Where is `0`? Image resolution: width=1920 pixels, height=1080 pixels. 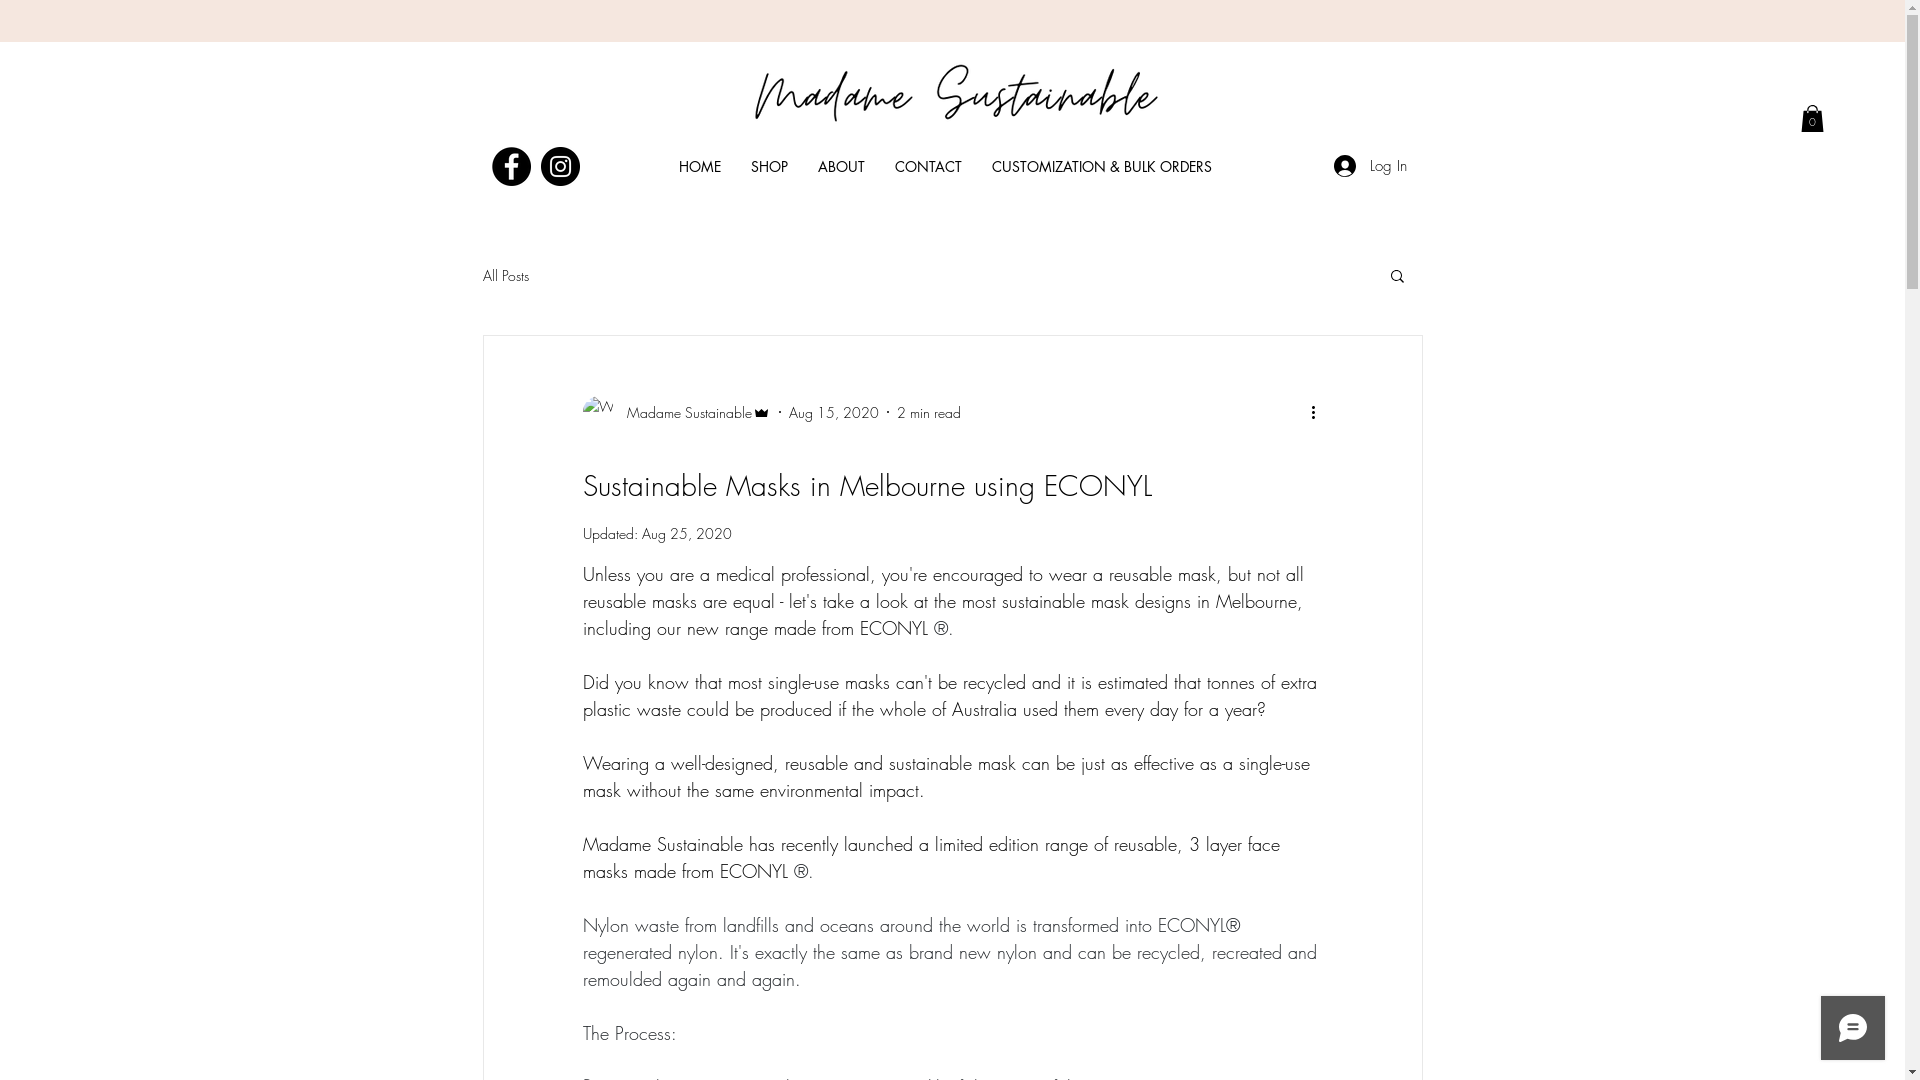
0 is located at coordinates (1812, 118).